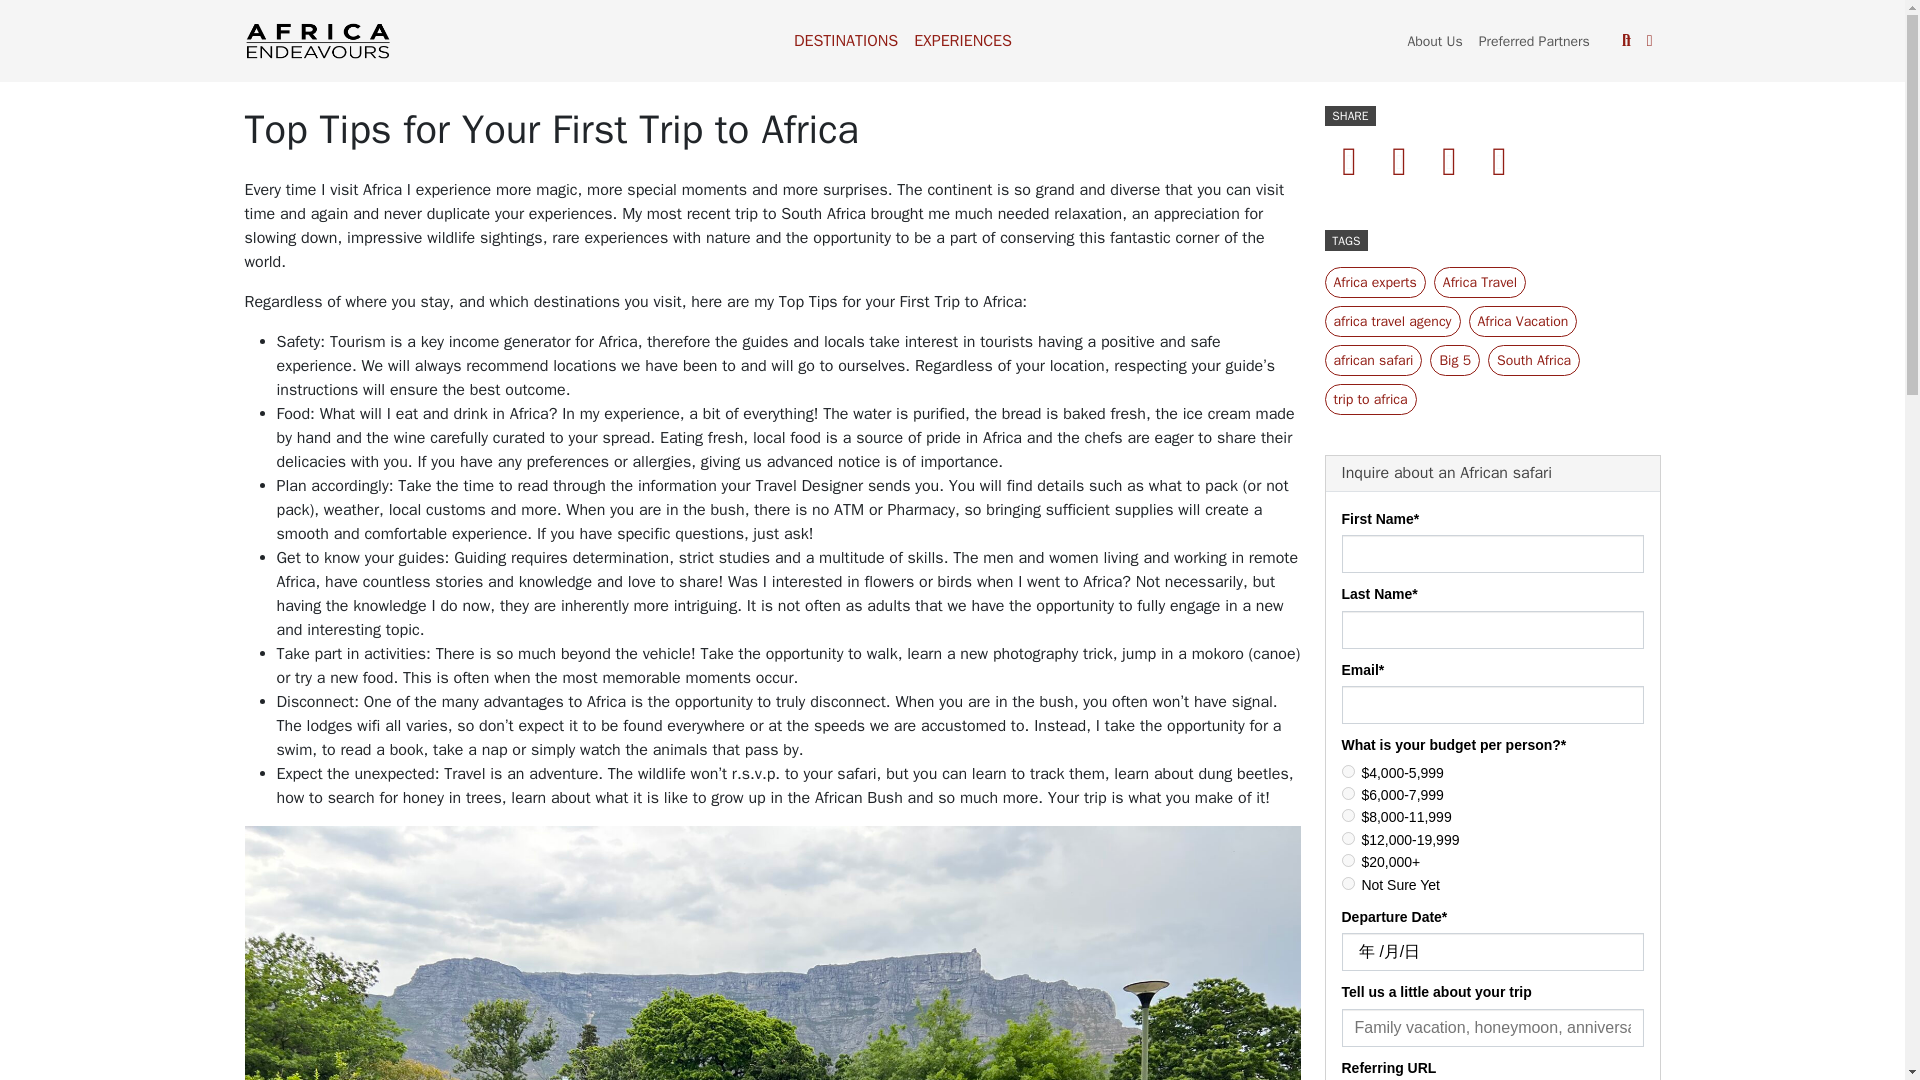 The height and width of the screenshot is (1080, 1920). I want to click on Destinations, so click(846, 40).